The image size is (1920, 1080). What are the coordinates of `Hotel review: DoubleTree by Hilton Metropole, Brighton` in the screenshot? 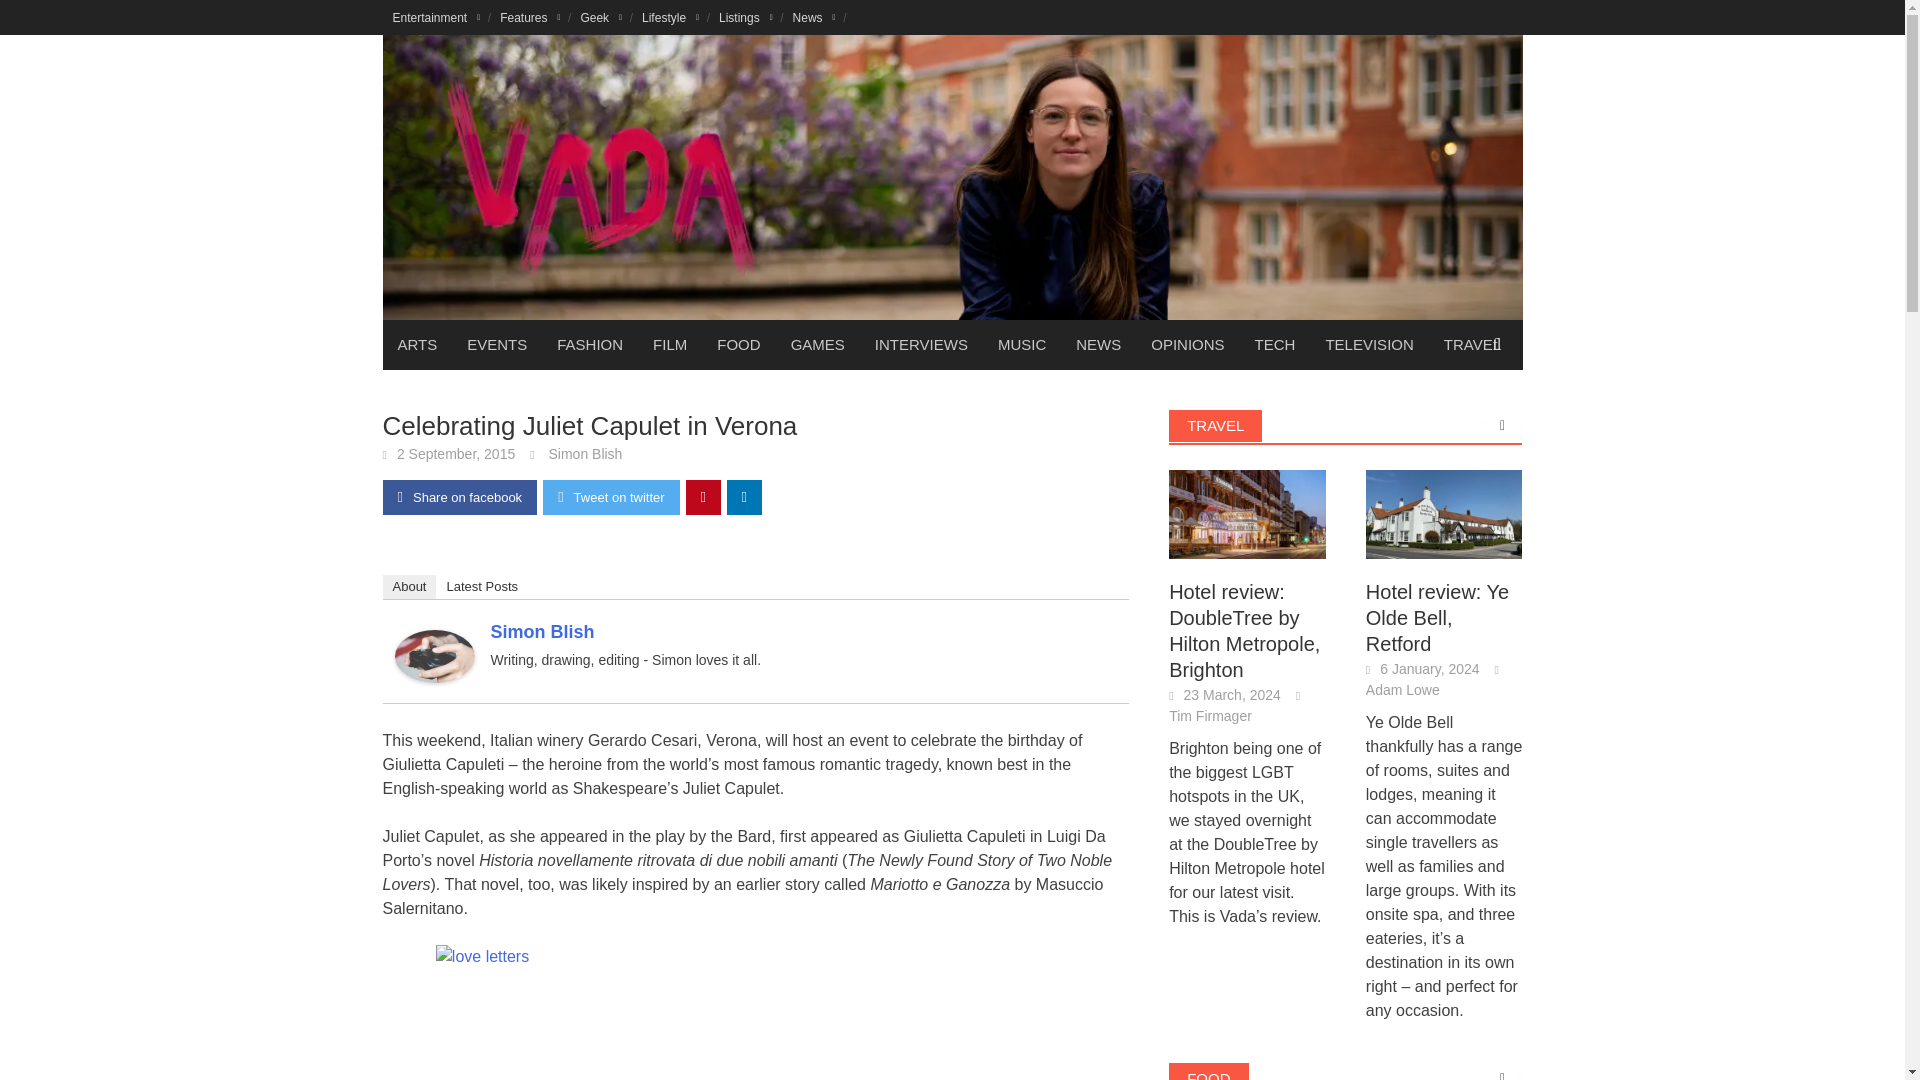 It's located at (1248, 514).